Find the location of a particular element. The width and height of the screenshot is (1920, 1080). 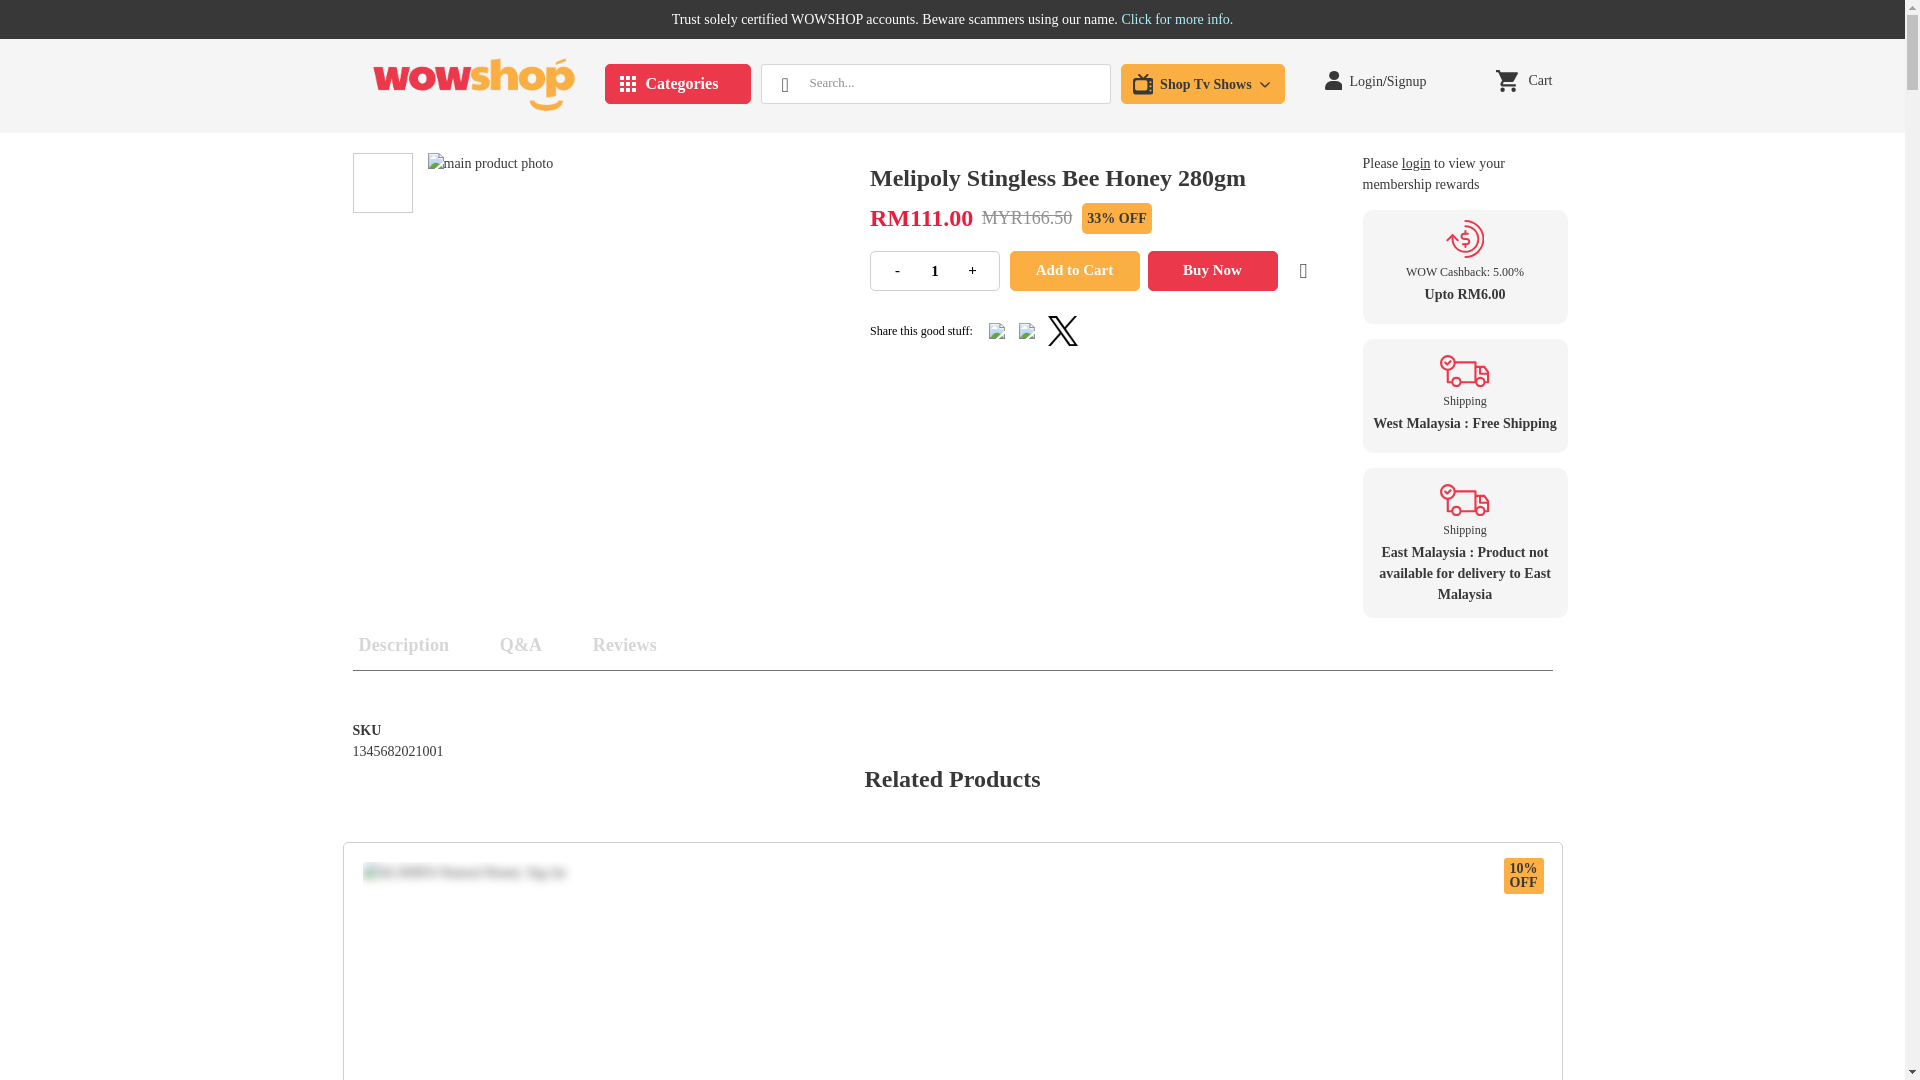

Buy Now is located at coordinates (1213, 270).